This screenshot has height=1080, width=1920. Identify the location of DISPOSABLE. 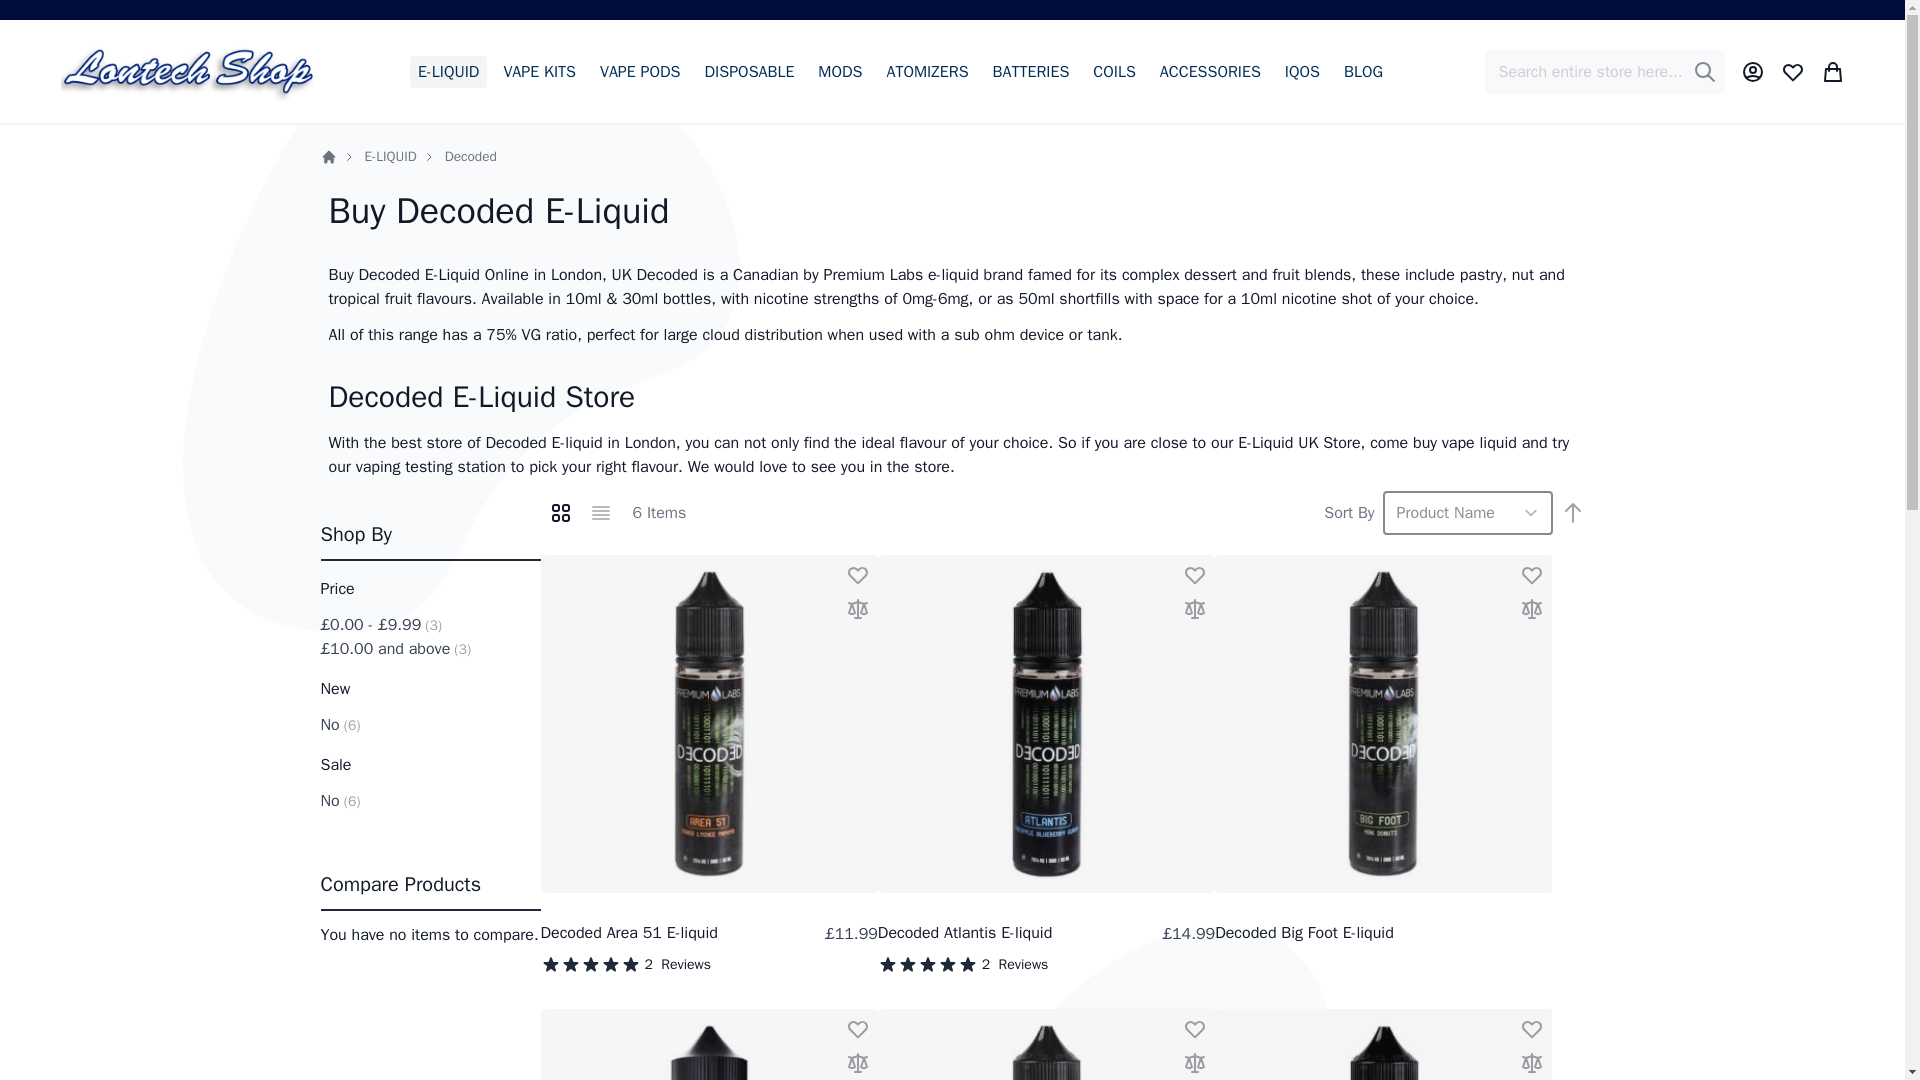
(749, 72).